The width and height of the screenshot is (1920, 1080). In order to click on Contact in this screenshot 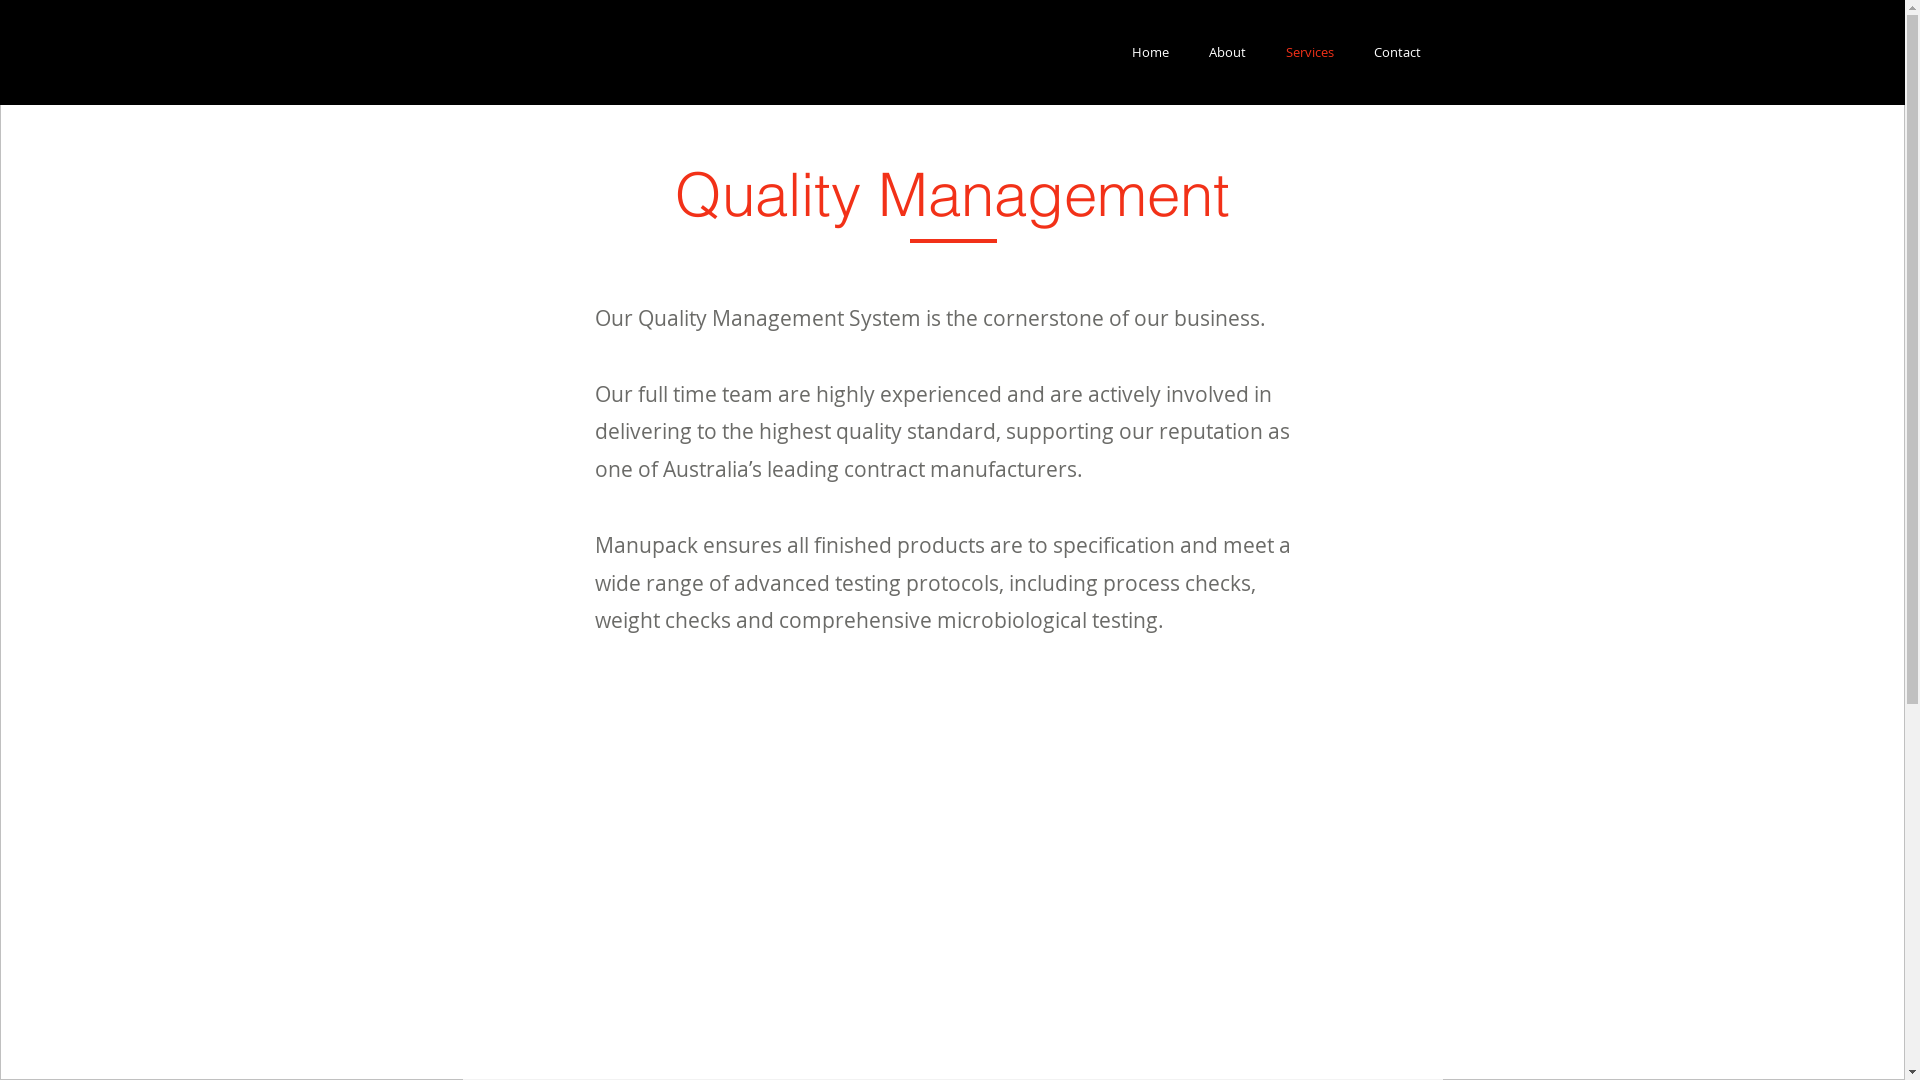, I will do `click(1398, 52)`.